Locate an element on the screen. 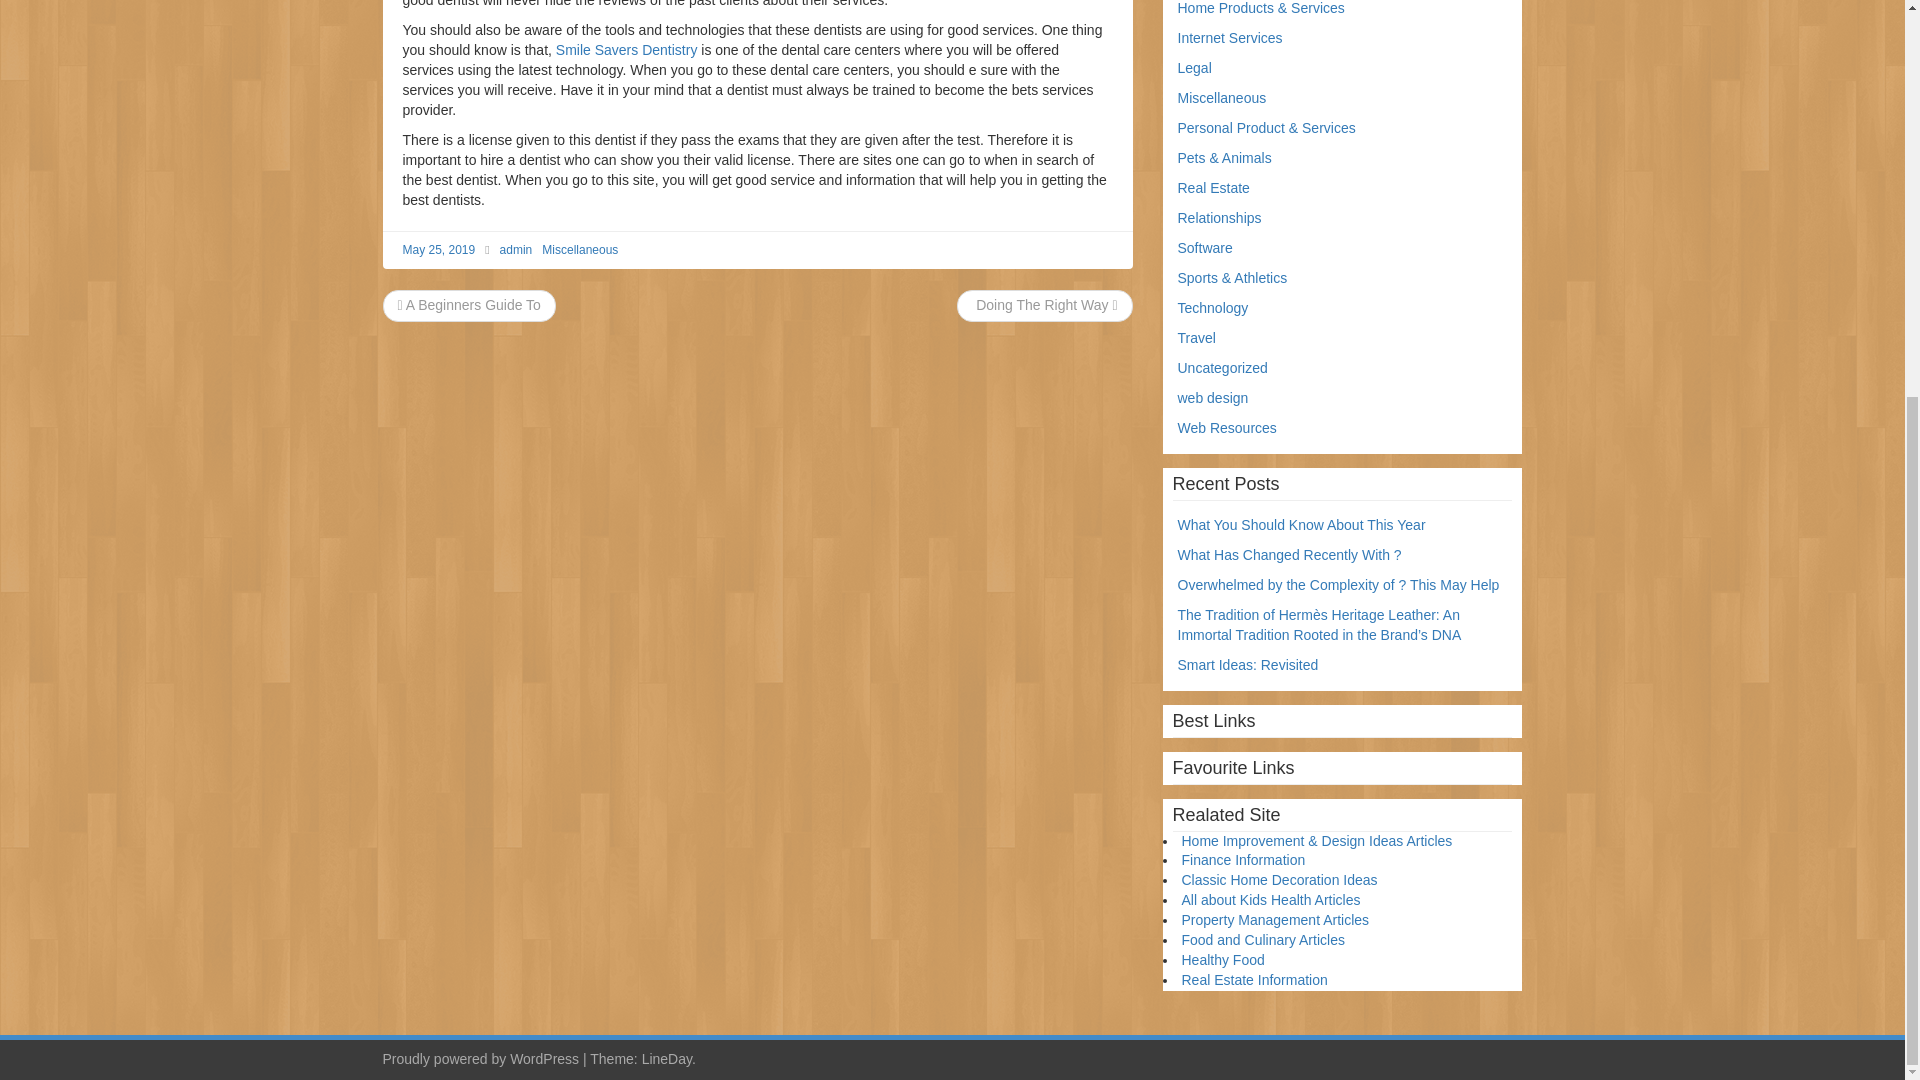  What You Should Know About This Year is located at coordinates (1302, 525).